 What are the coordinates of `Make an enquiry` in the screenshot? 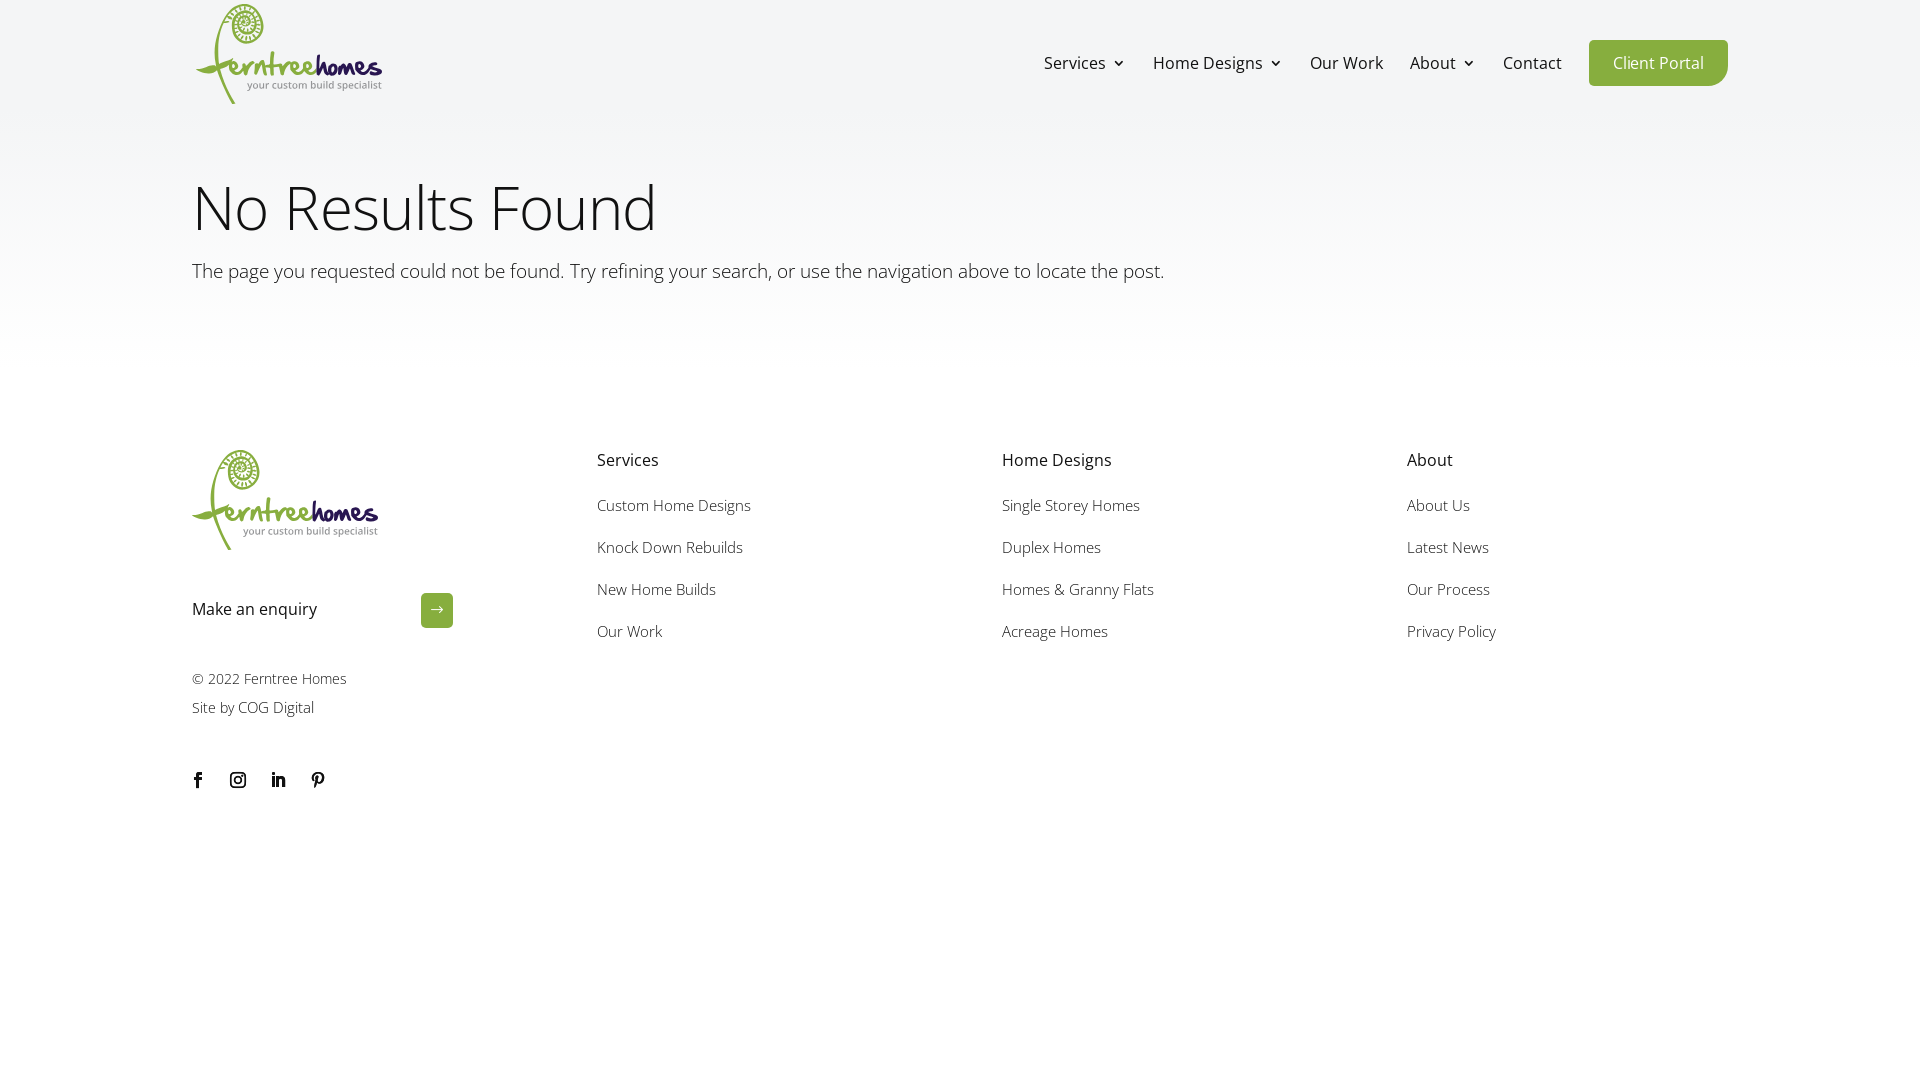 It's located at (254, 609).